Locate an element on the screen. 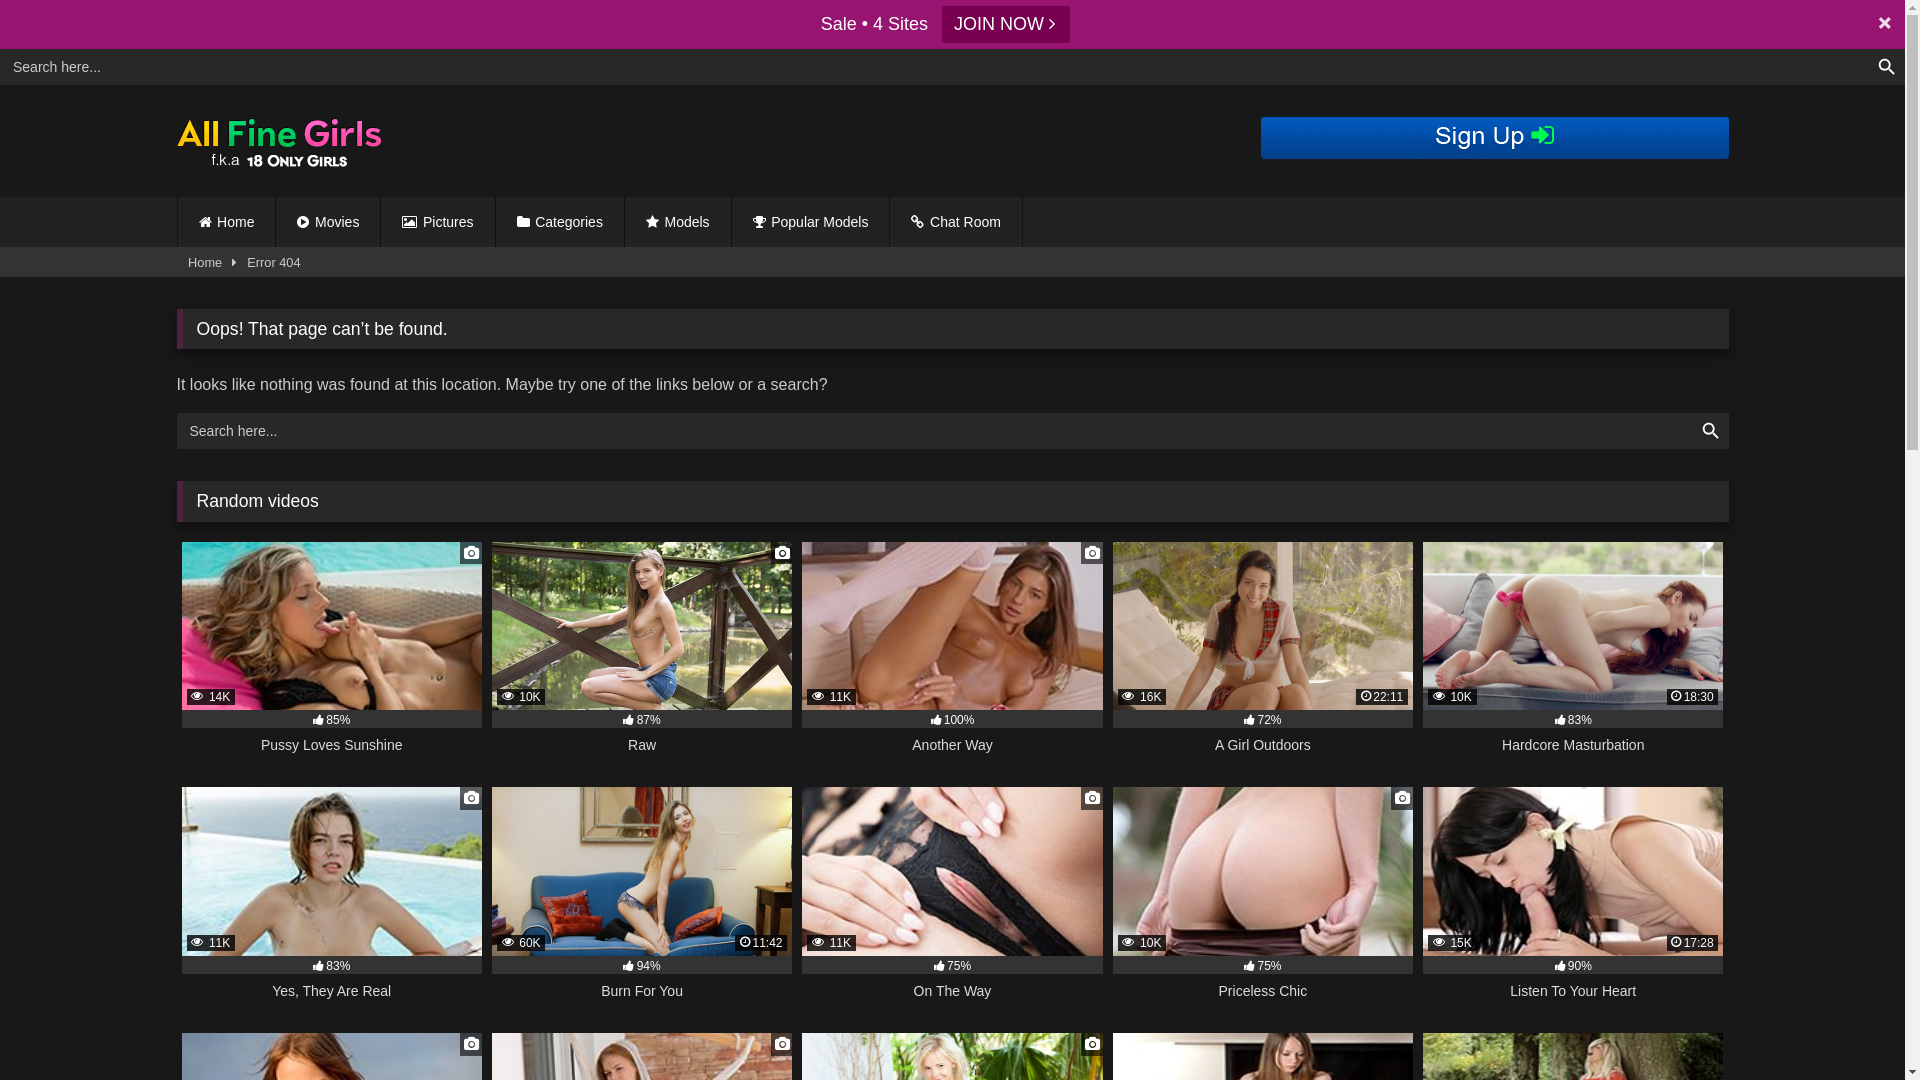  Models is located at coordinates (678, 222).